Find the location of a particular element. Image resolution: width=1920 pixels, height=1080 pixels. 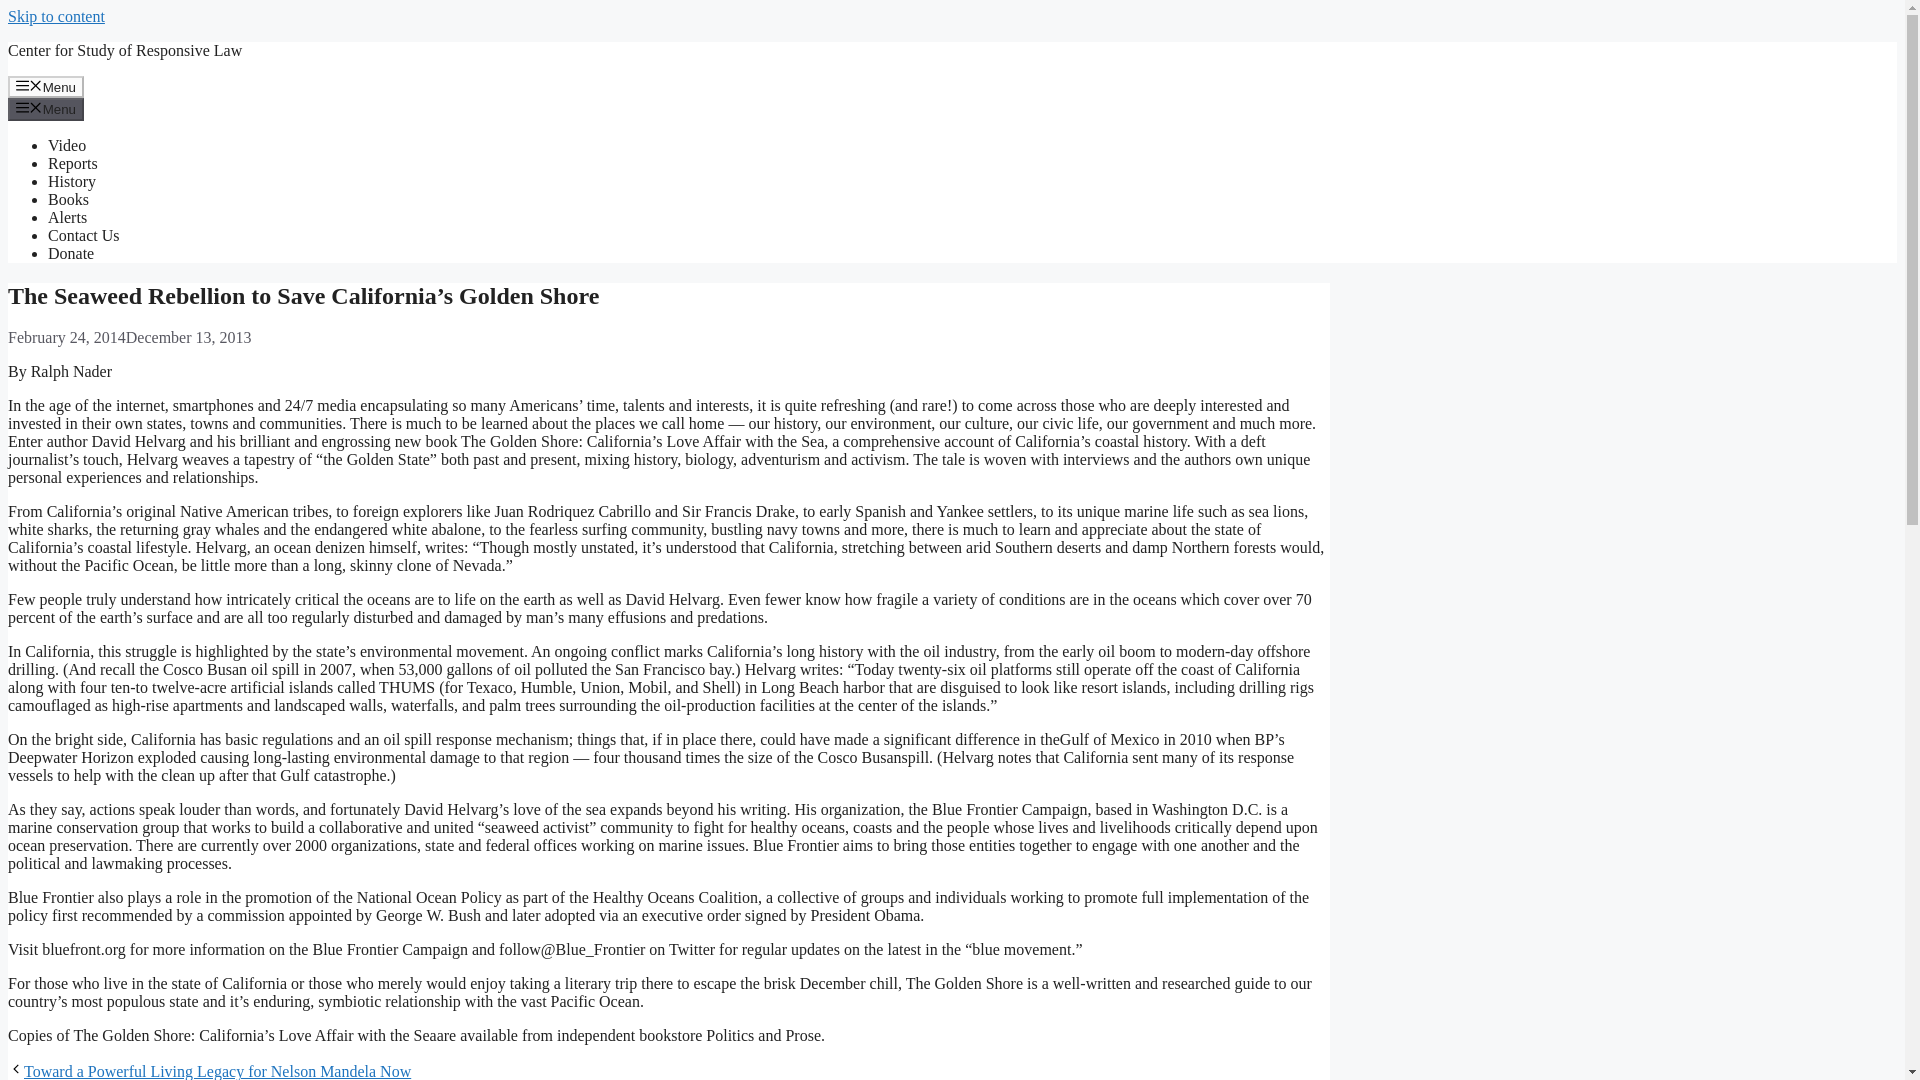

Video is located at coordinates (67, 146).